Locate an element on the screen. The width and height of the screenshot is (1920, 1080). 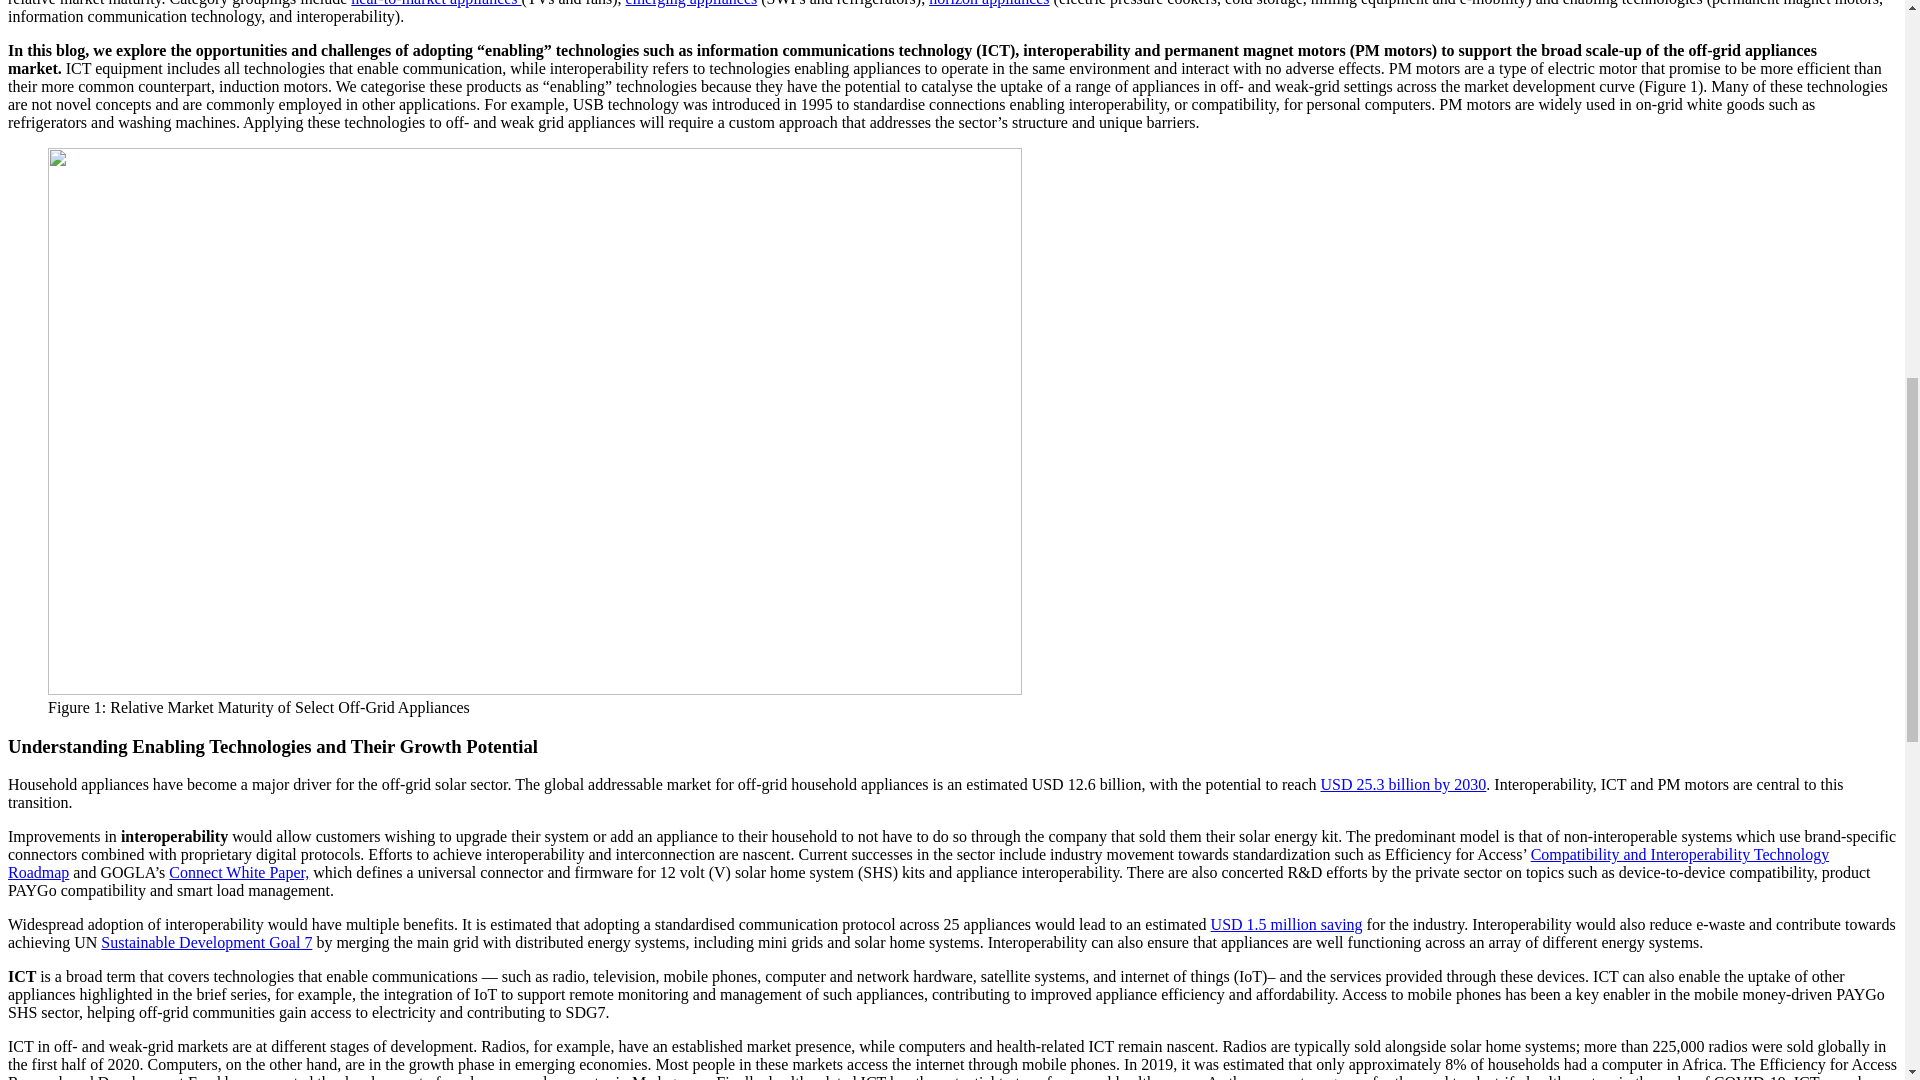
emerging appliances is located at coordinates (692, 3).